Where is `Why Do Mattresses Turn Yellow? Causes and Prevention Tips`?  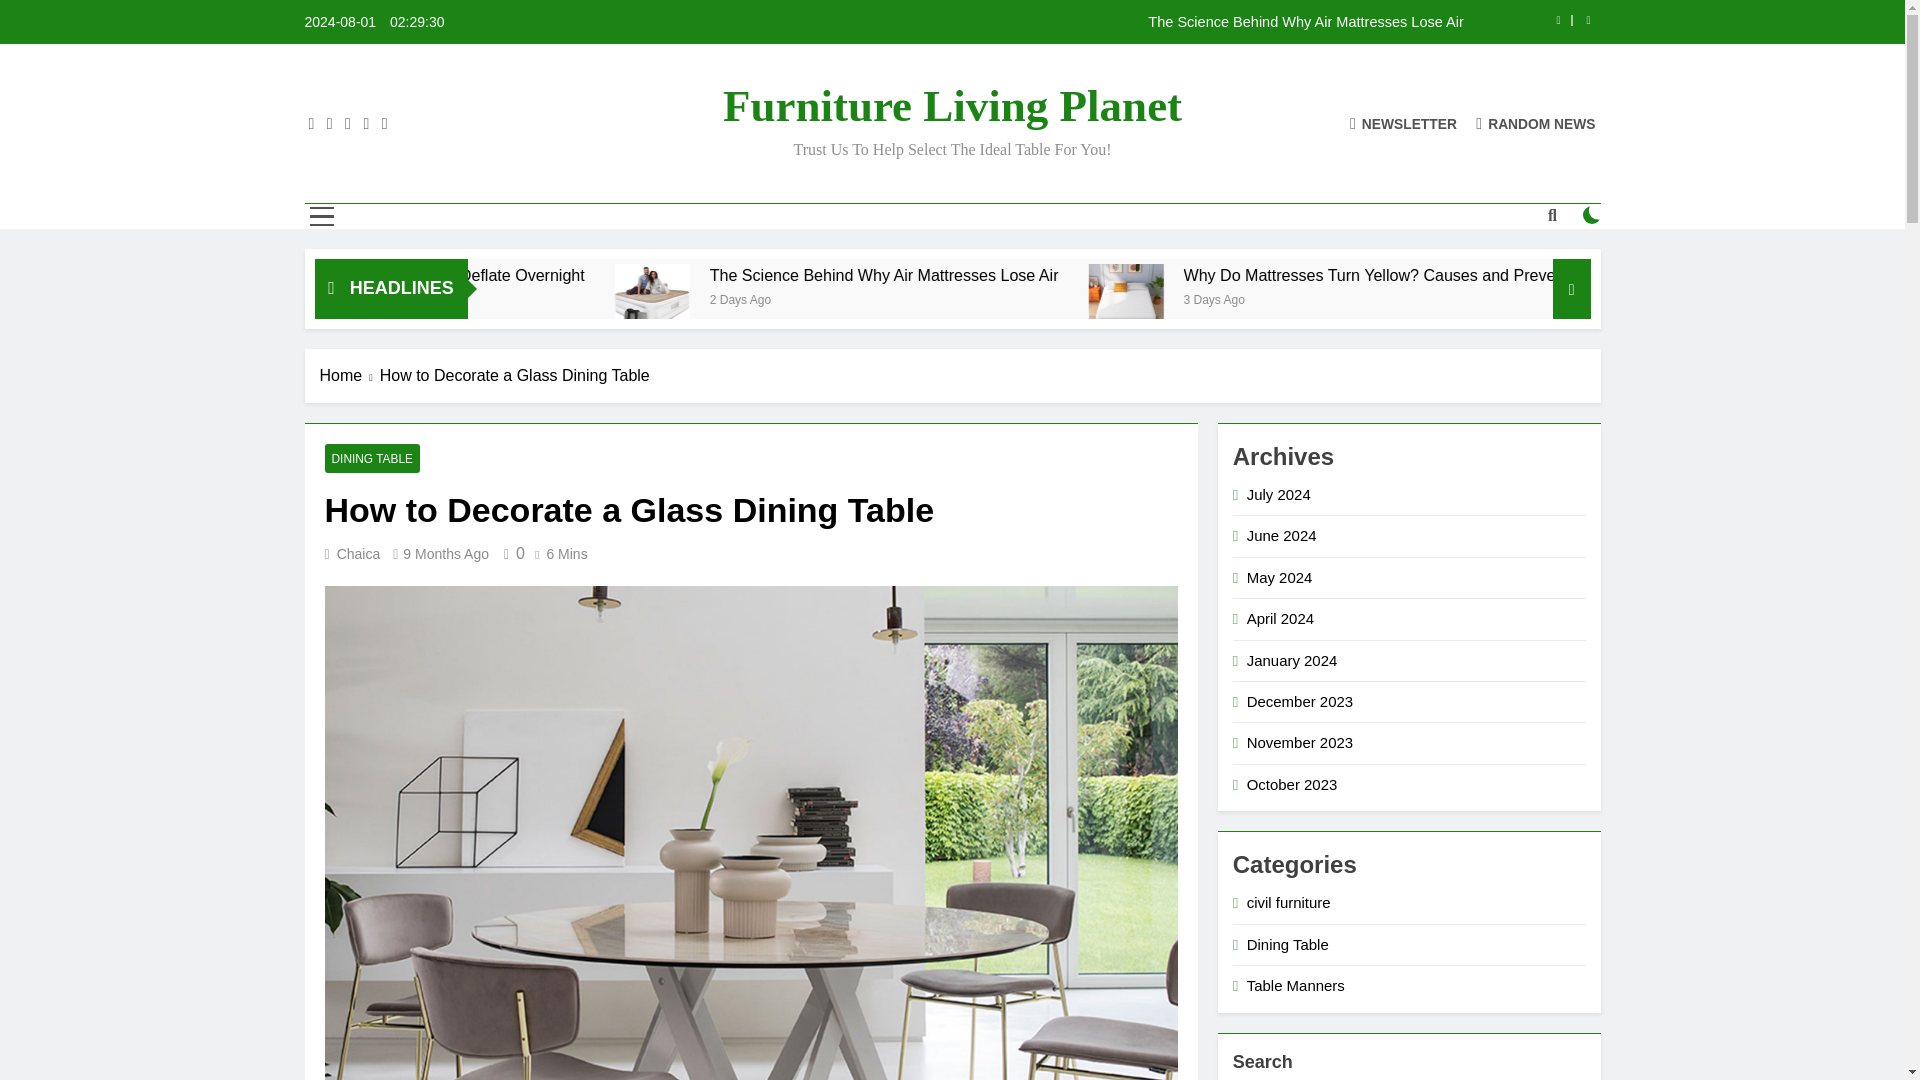
Why Do Mattresses Turn Yellow? Causes and Prevention Tips is located at coordinates (1660, 275).